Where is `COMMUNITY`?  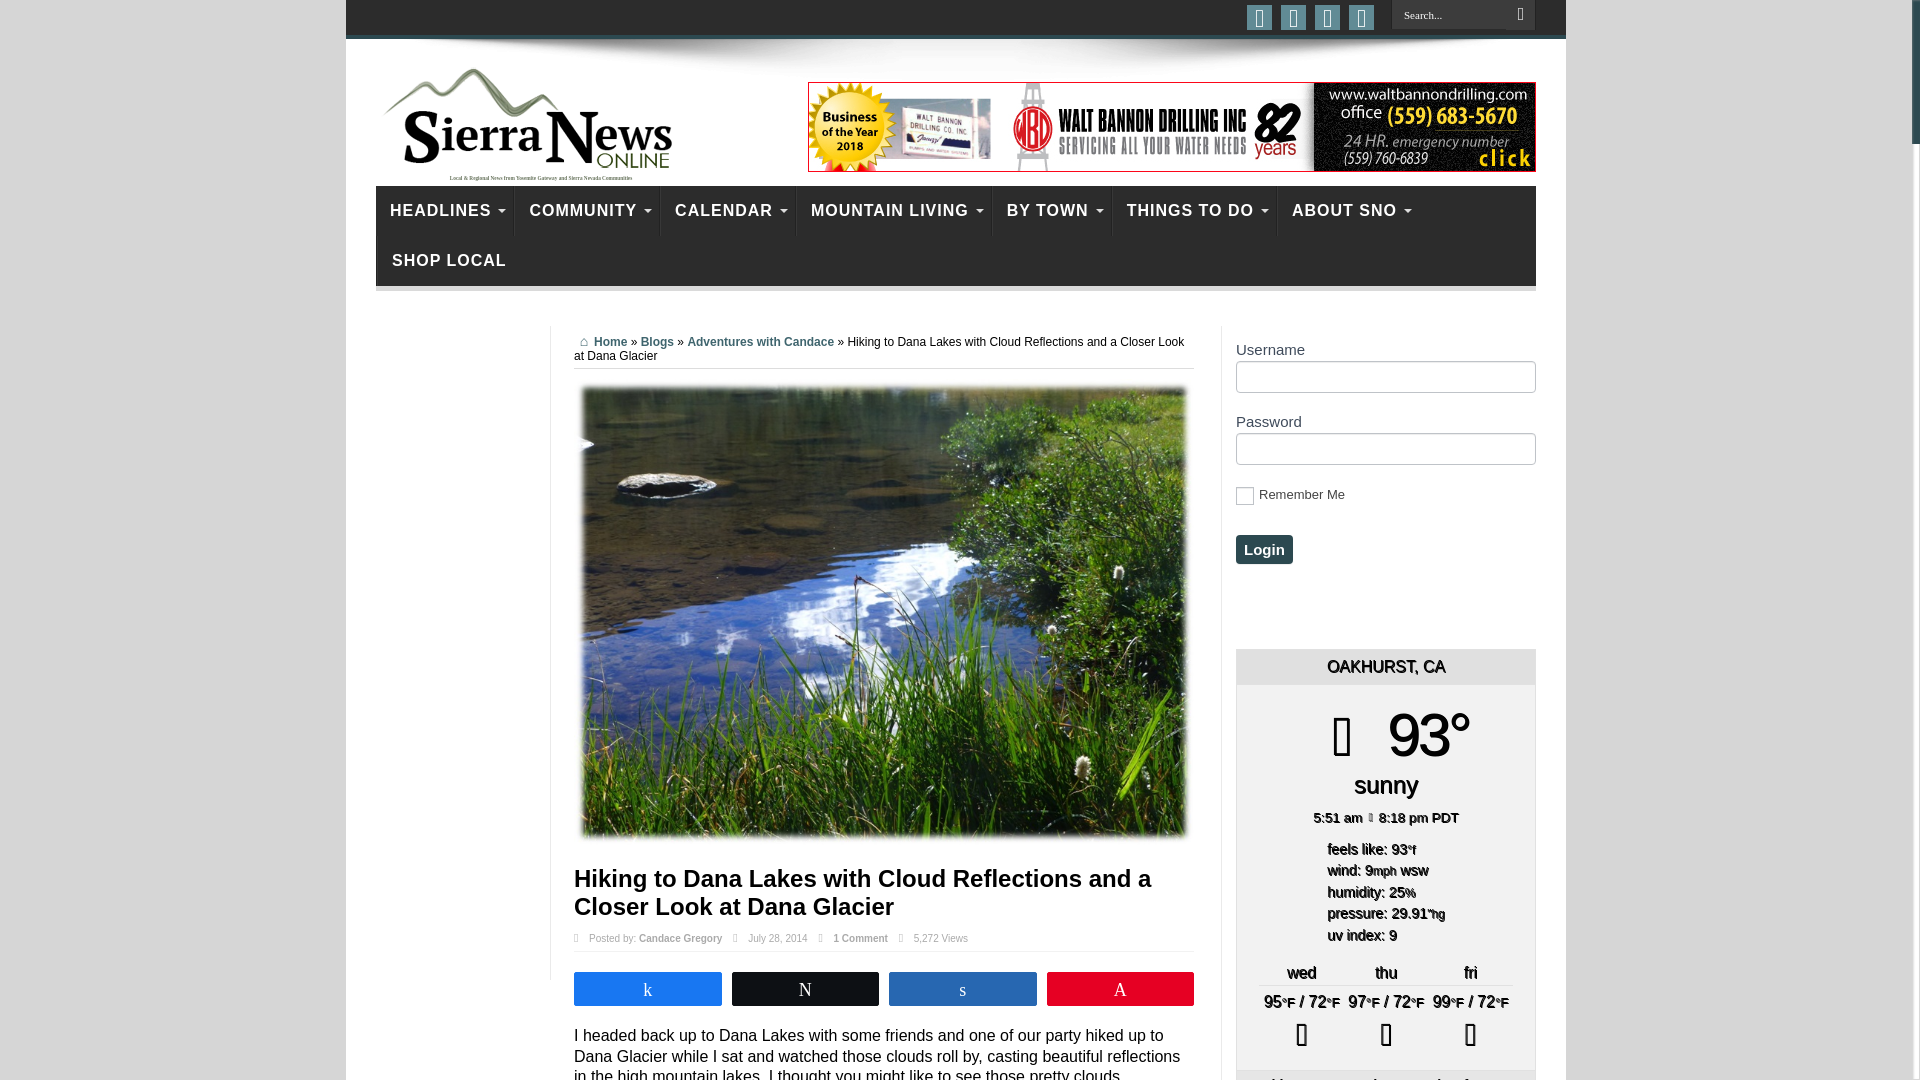
COMMUNITY is located at coordinates (586, 210).